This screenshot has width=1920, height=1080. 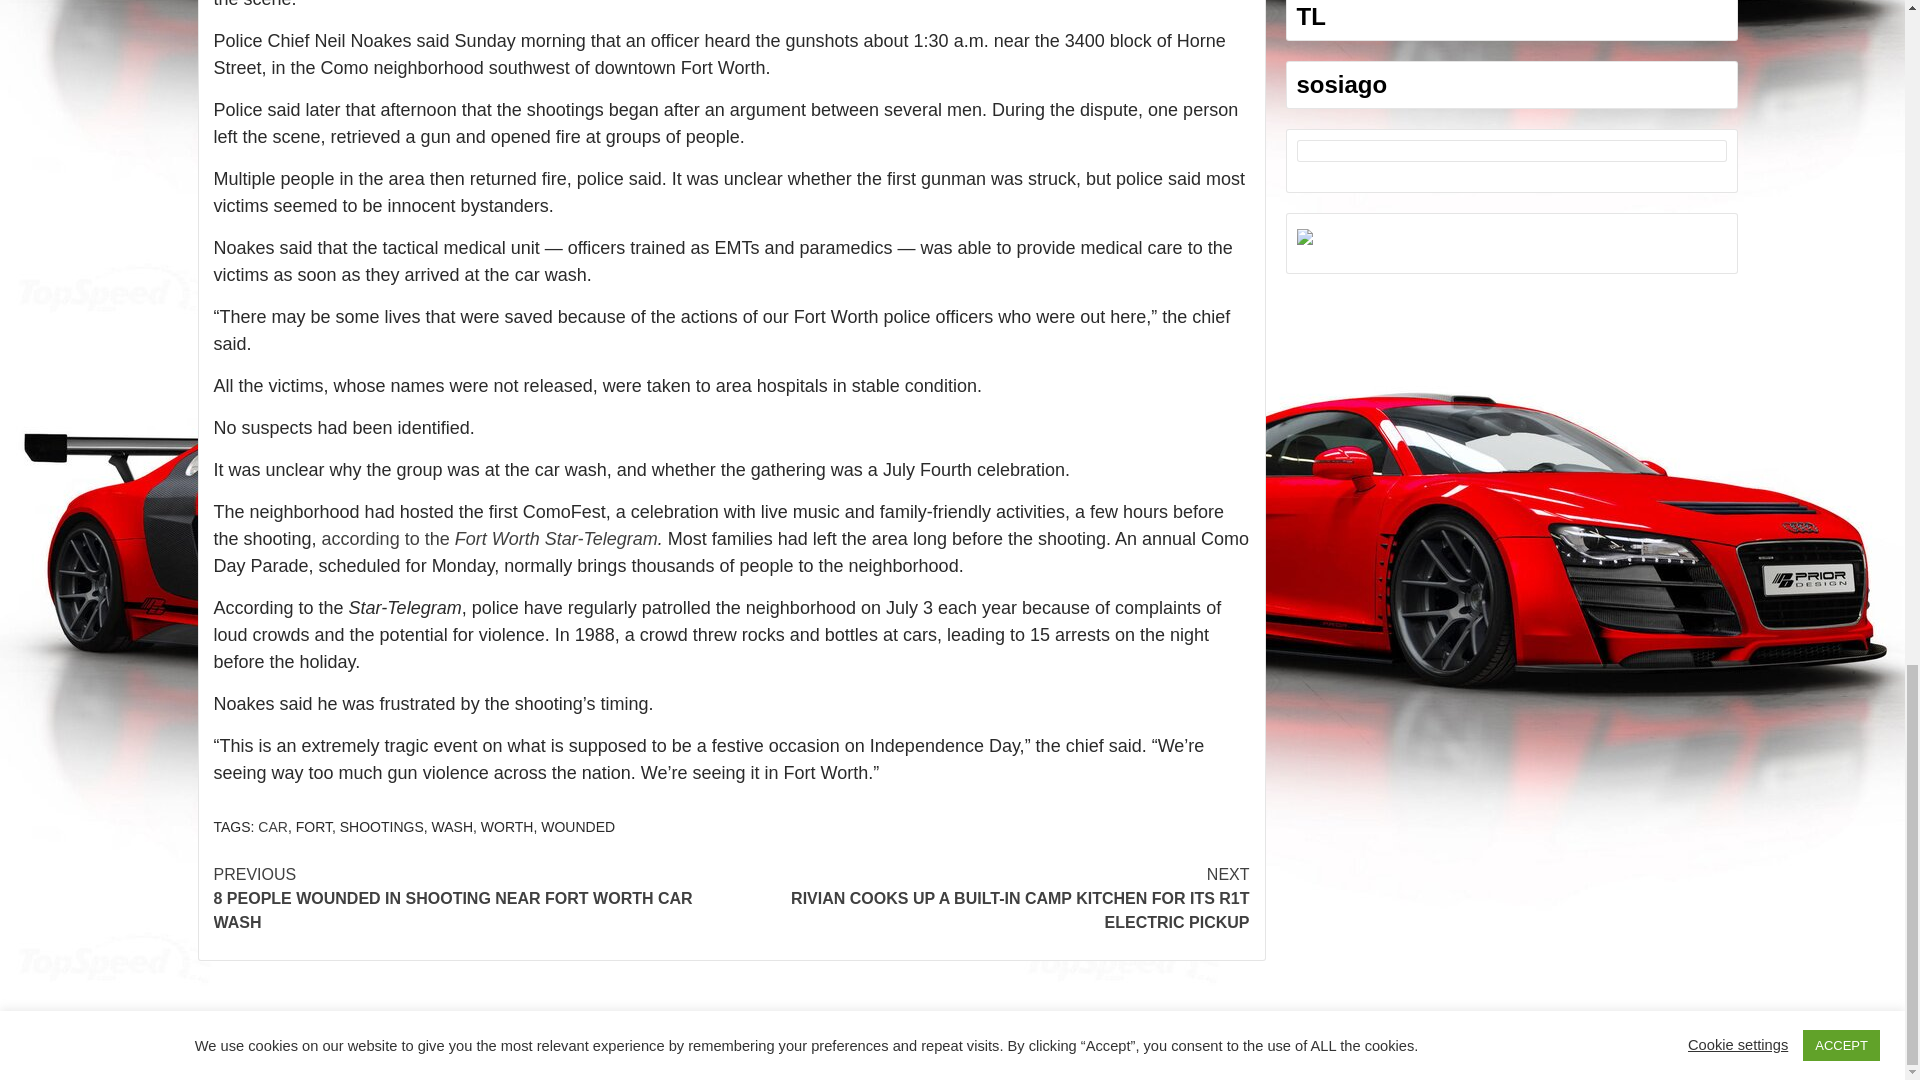 What do you see at coordinates (1056, 1047) in the screenshot?
I see `Magazine 7` at bounding box center [1056, 1047].